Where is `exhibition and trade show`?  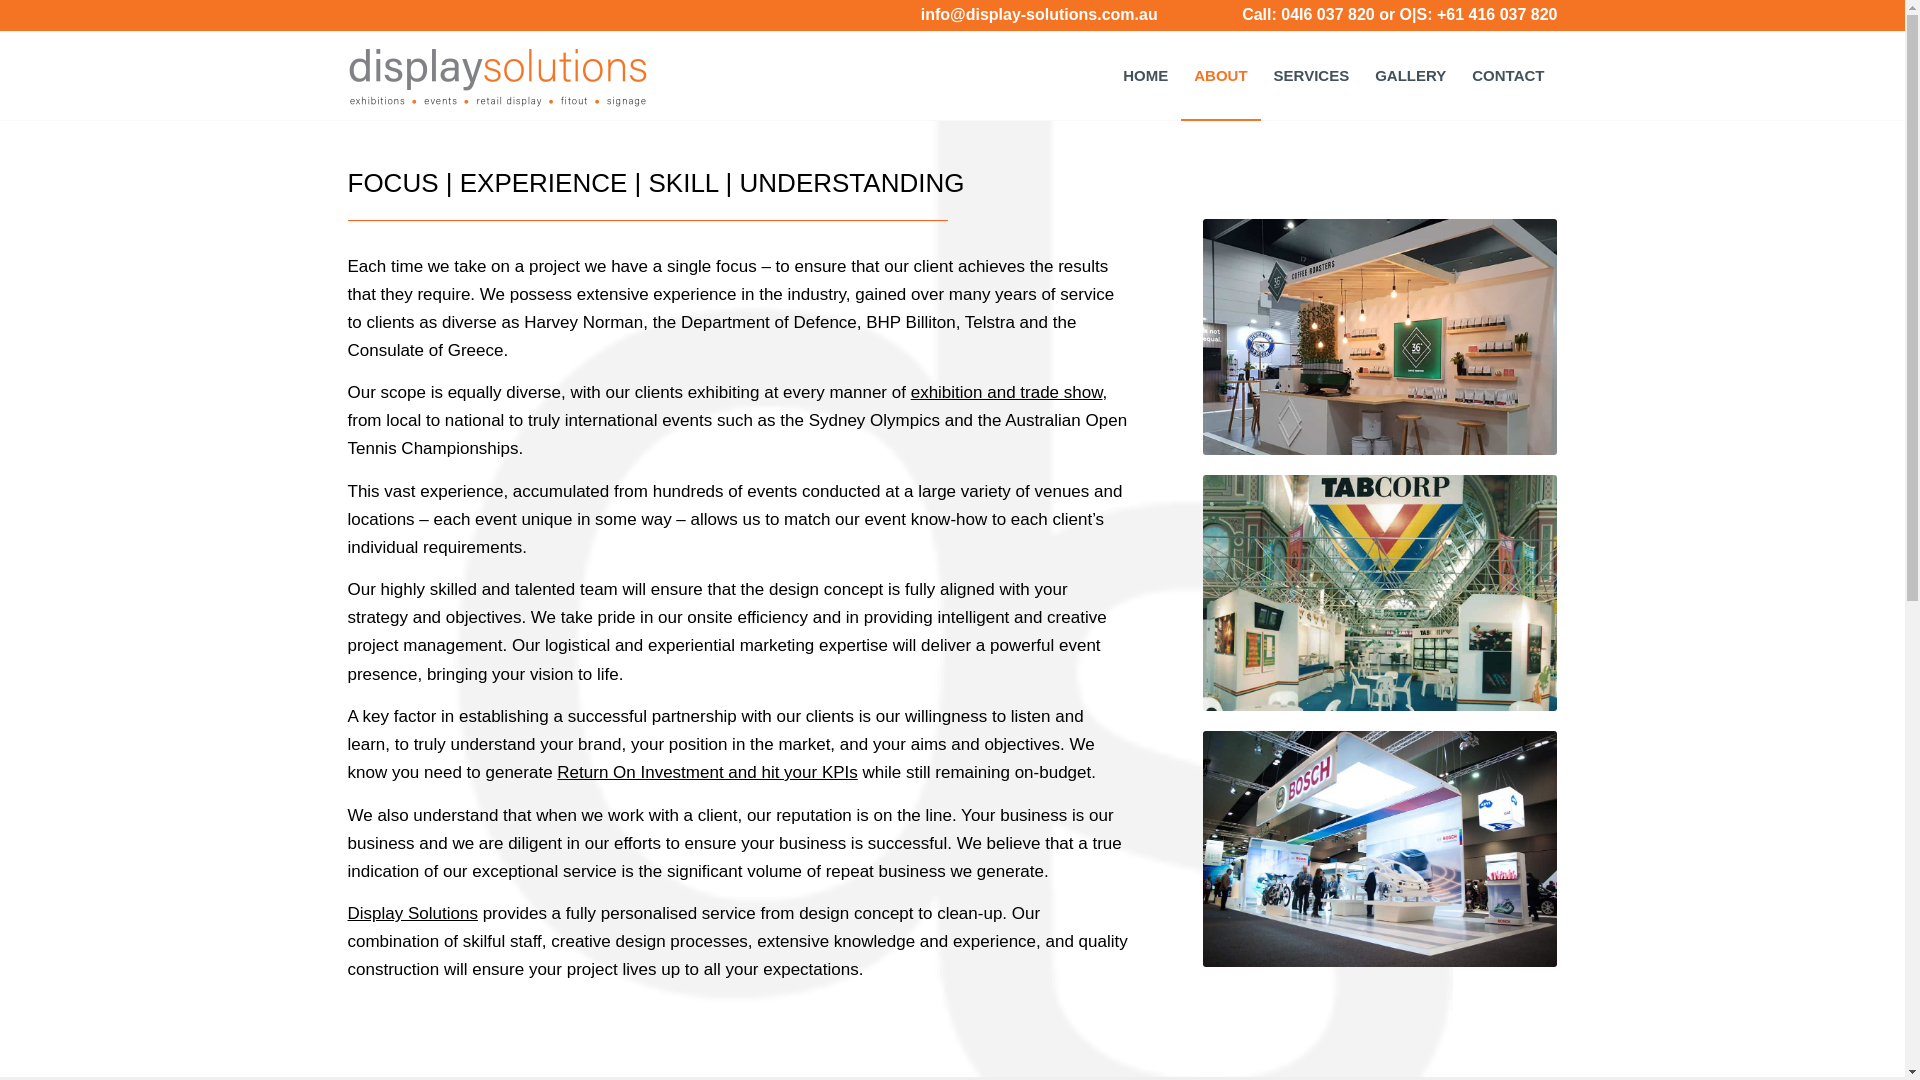 exhibition and trade show is located at coordinates (1007, 392).